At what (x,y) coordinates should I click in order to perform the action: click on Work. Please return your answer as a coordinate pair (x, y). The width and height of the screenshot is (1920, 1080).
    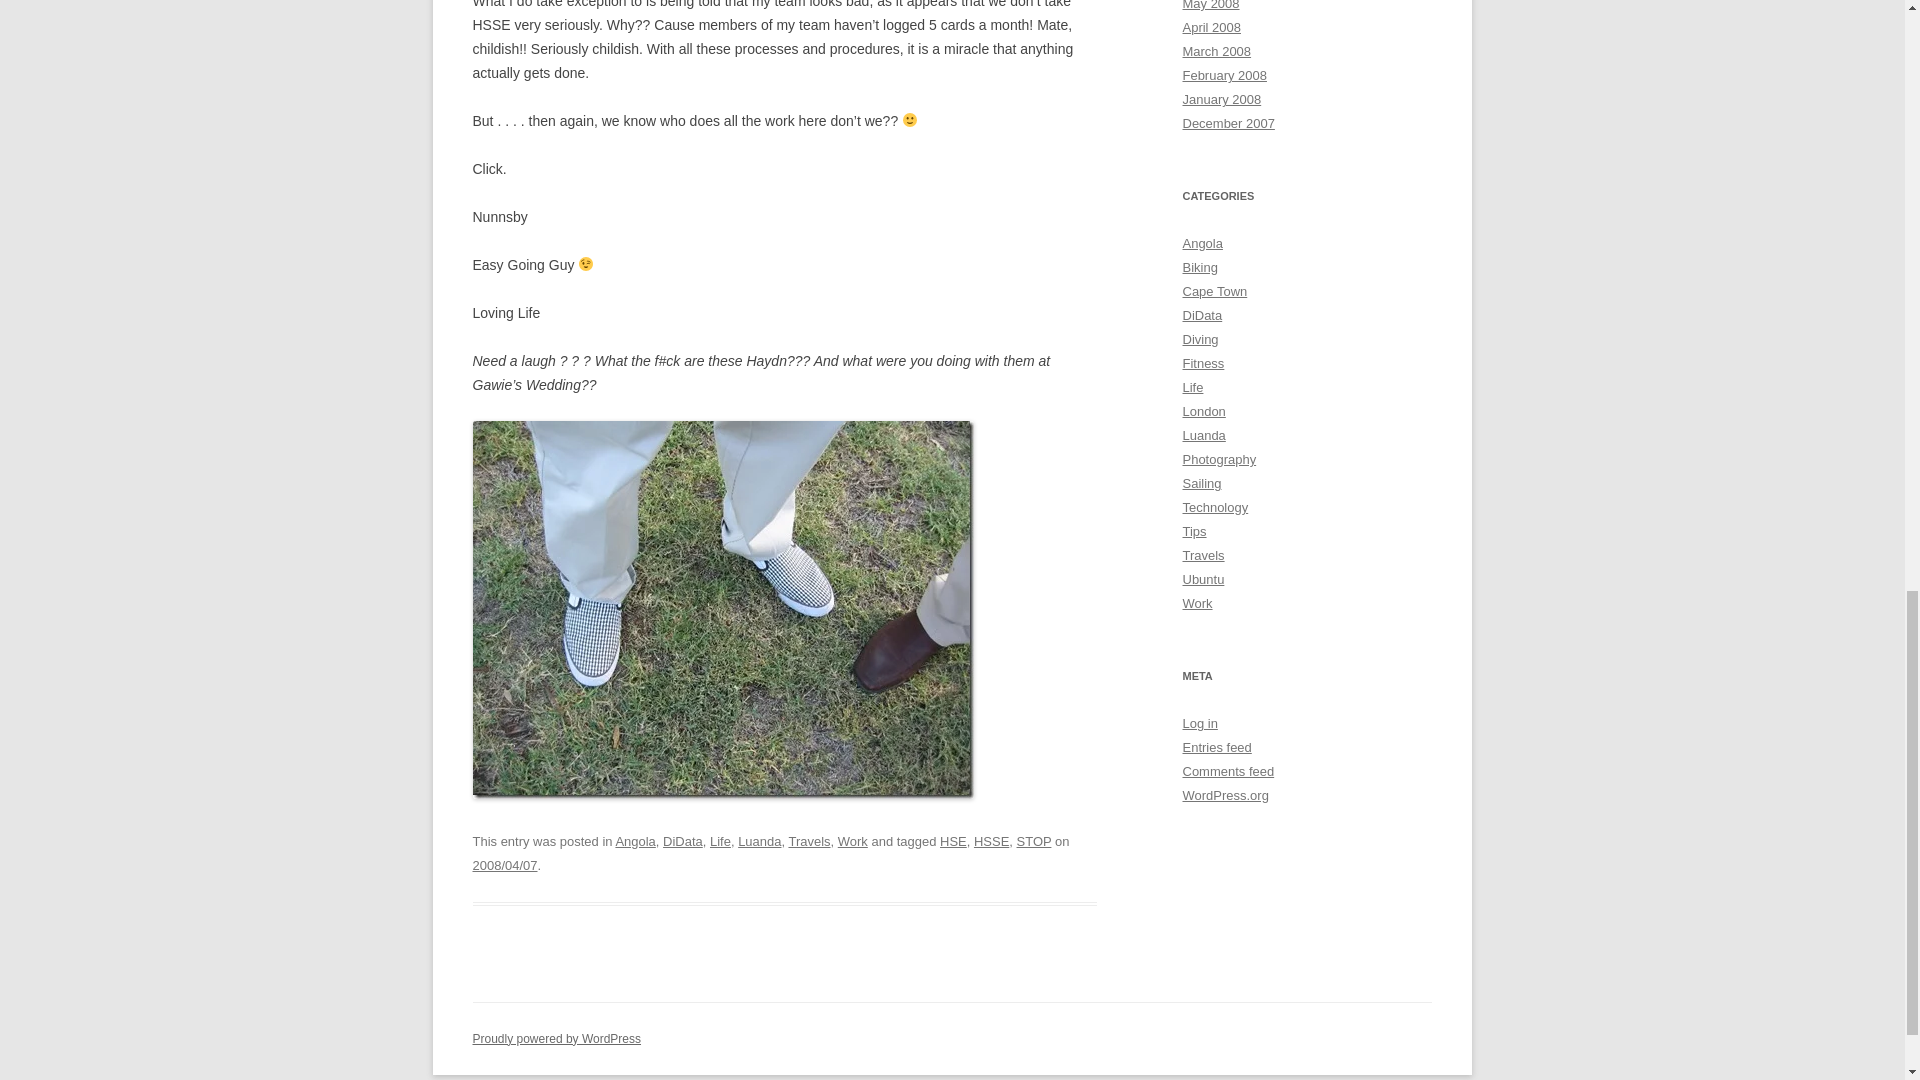
    Looking at the image, I should click on (852, 840).